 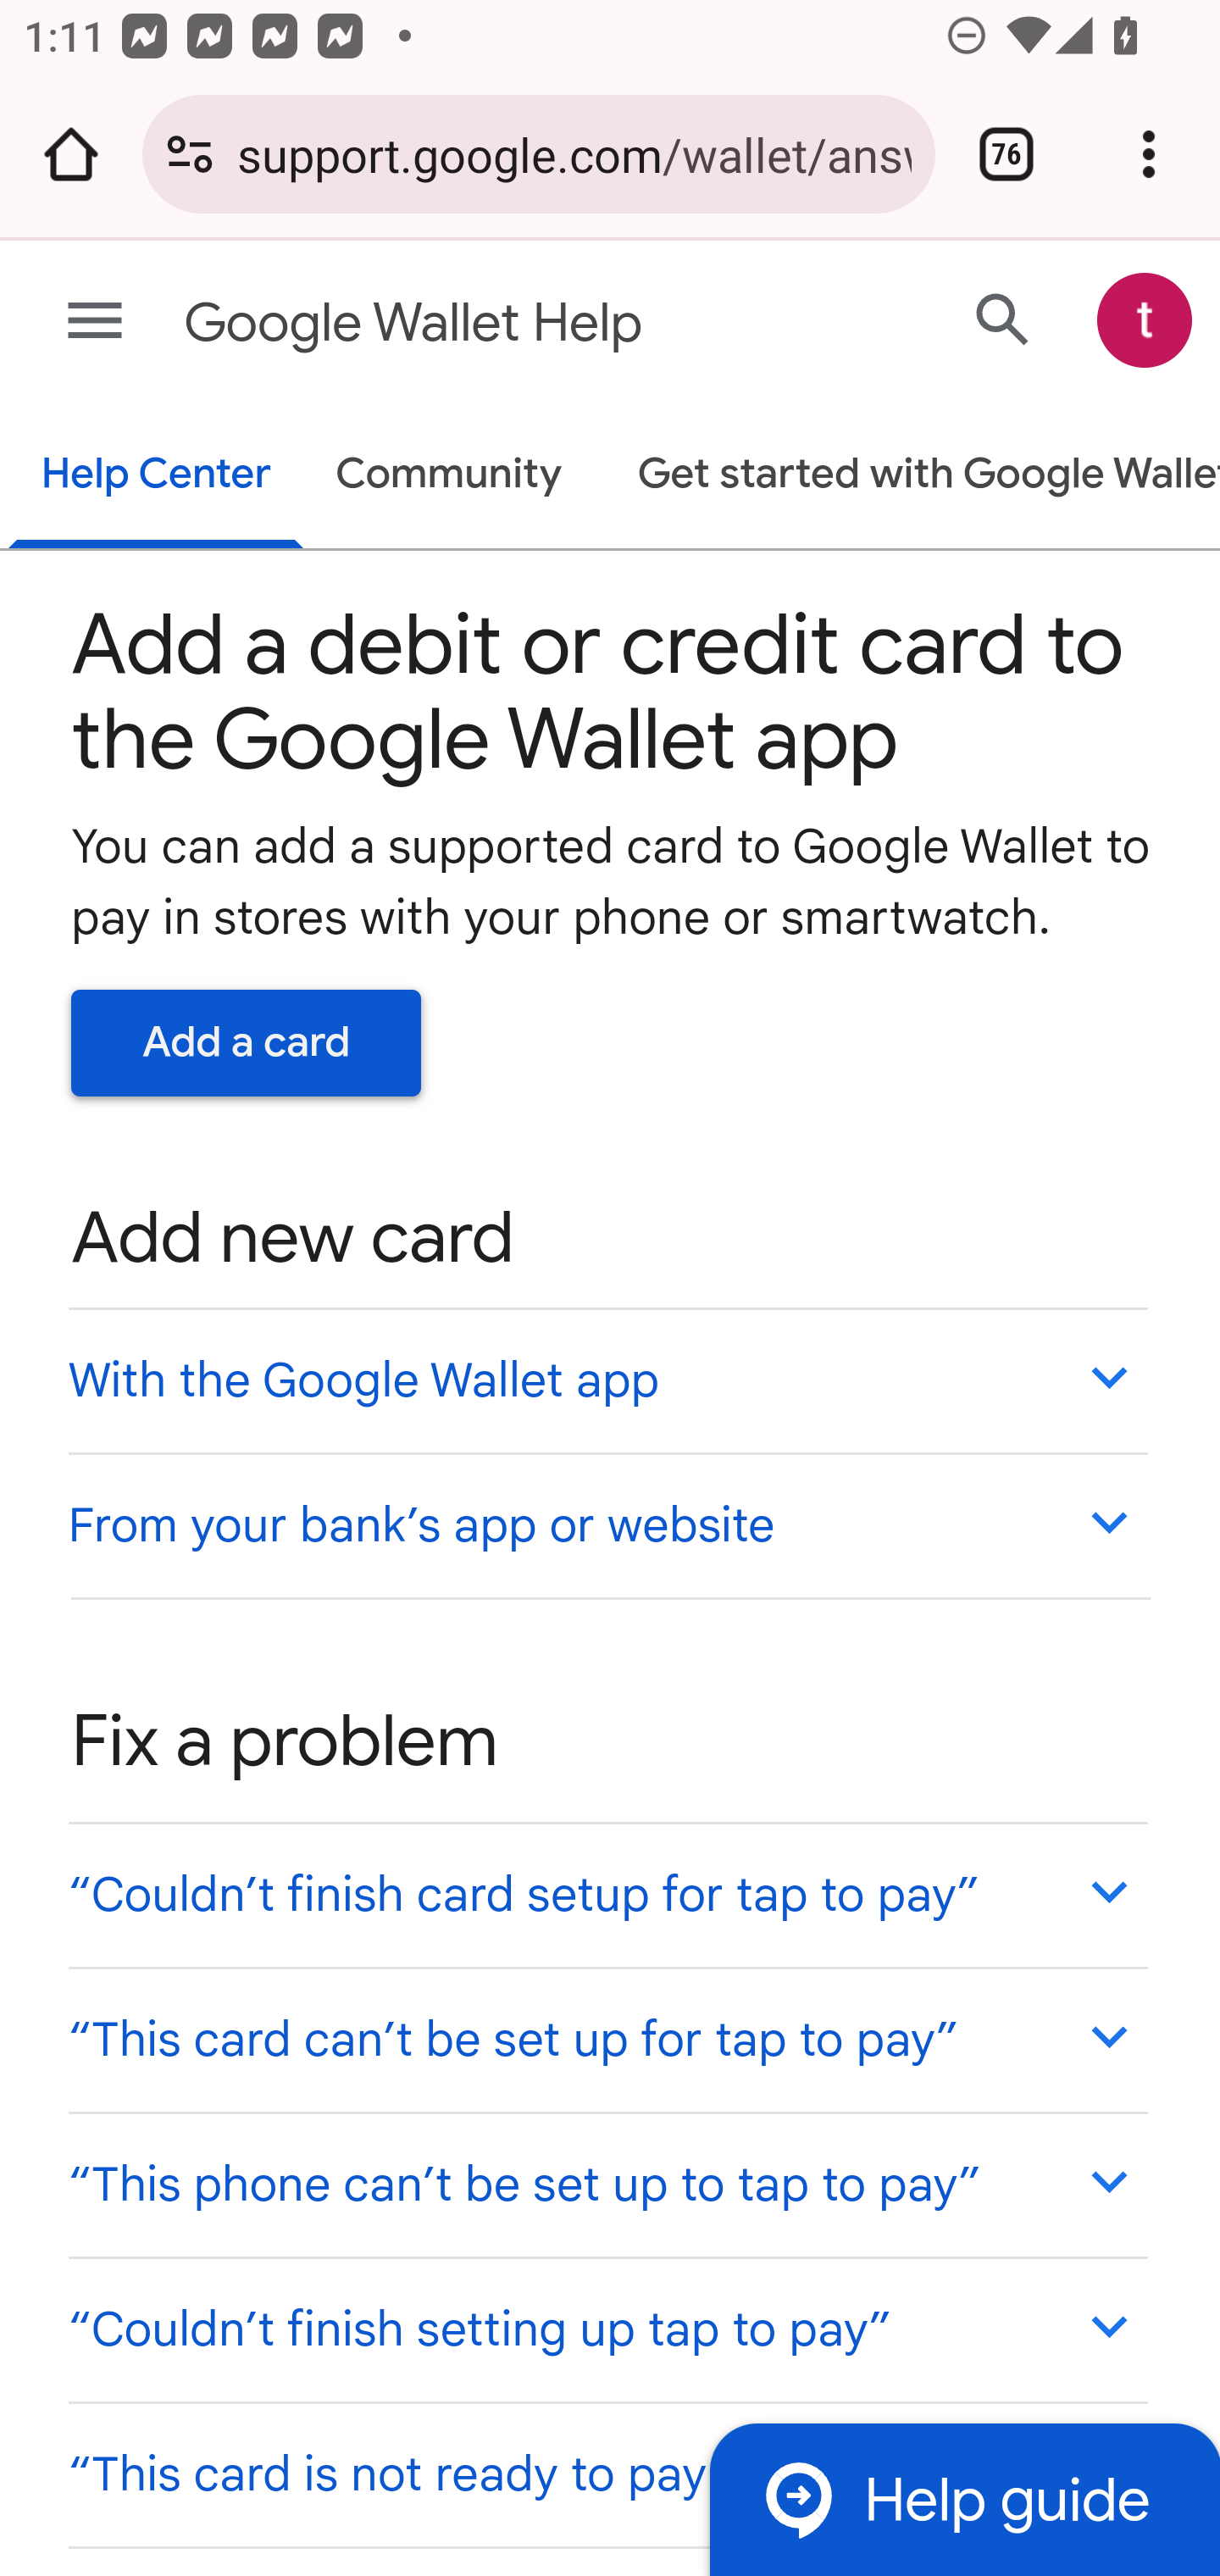 I want to click on Open the home page, so click(x=71, y=154).